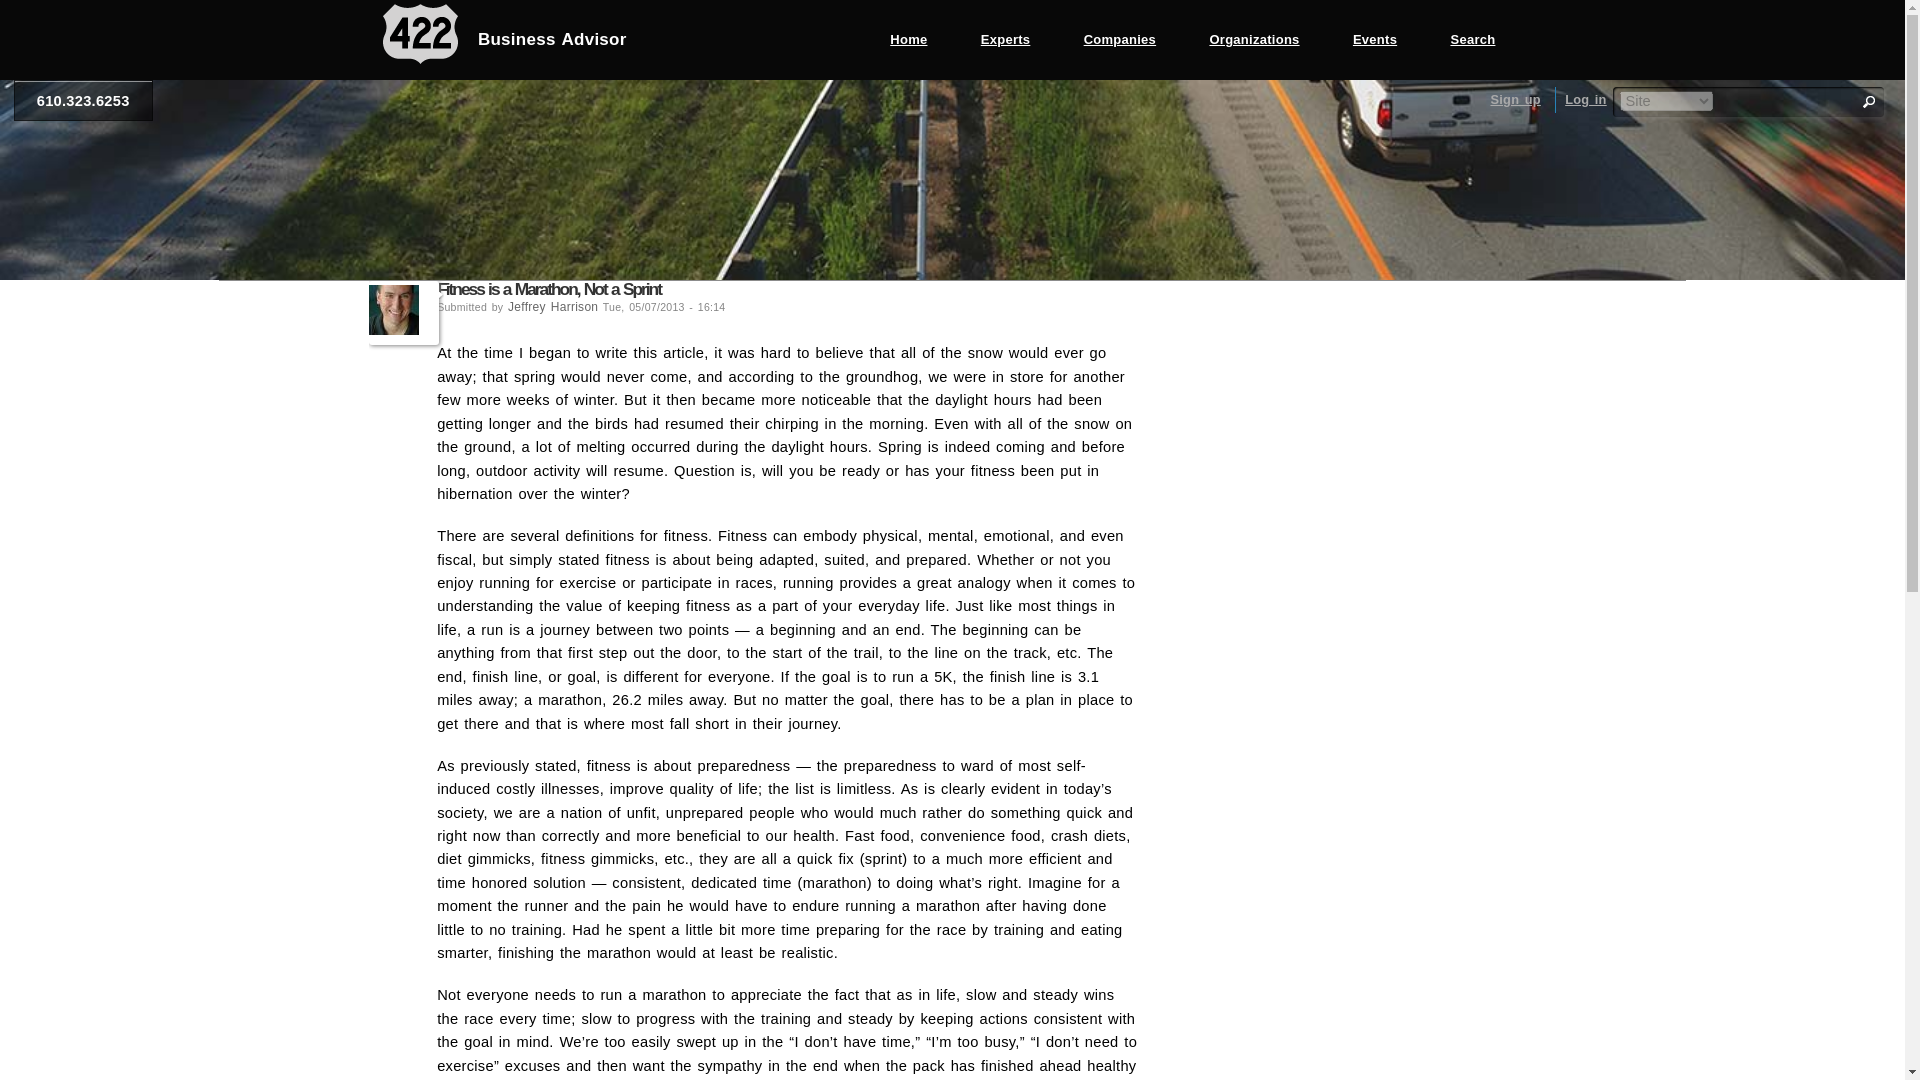 This screenshot has height=1080, width=1920. What do you see at coordinates (909, 40) in the screenshot?
I see `Home` at bounding box center [909, 40].